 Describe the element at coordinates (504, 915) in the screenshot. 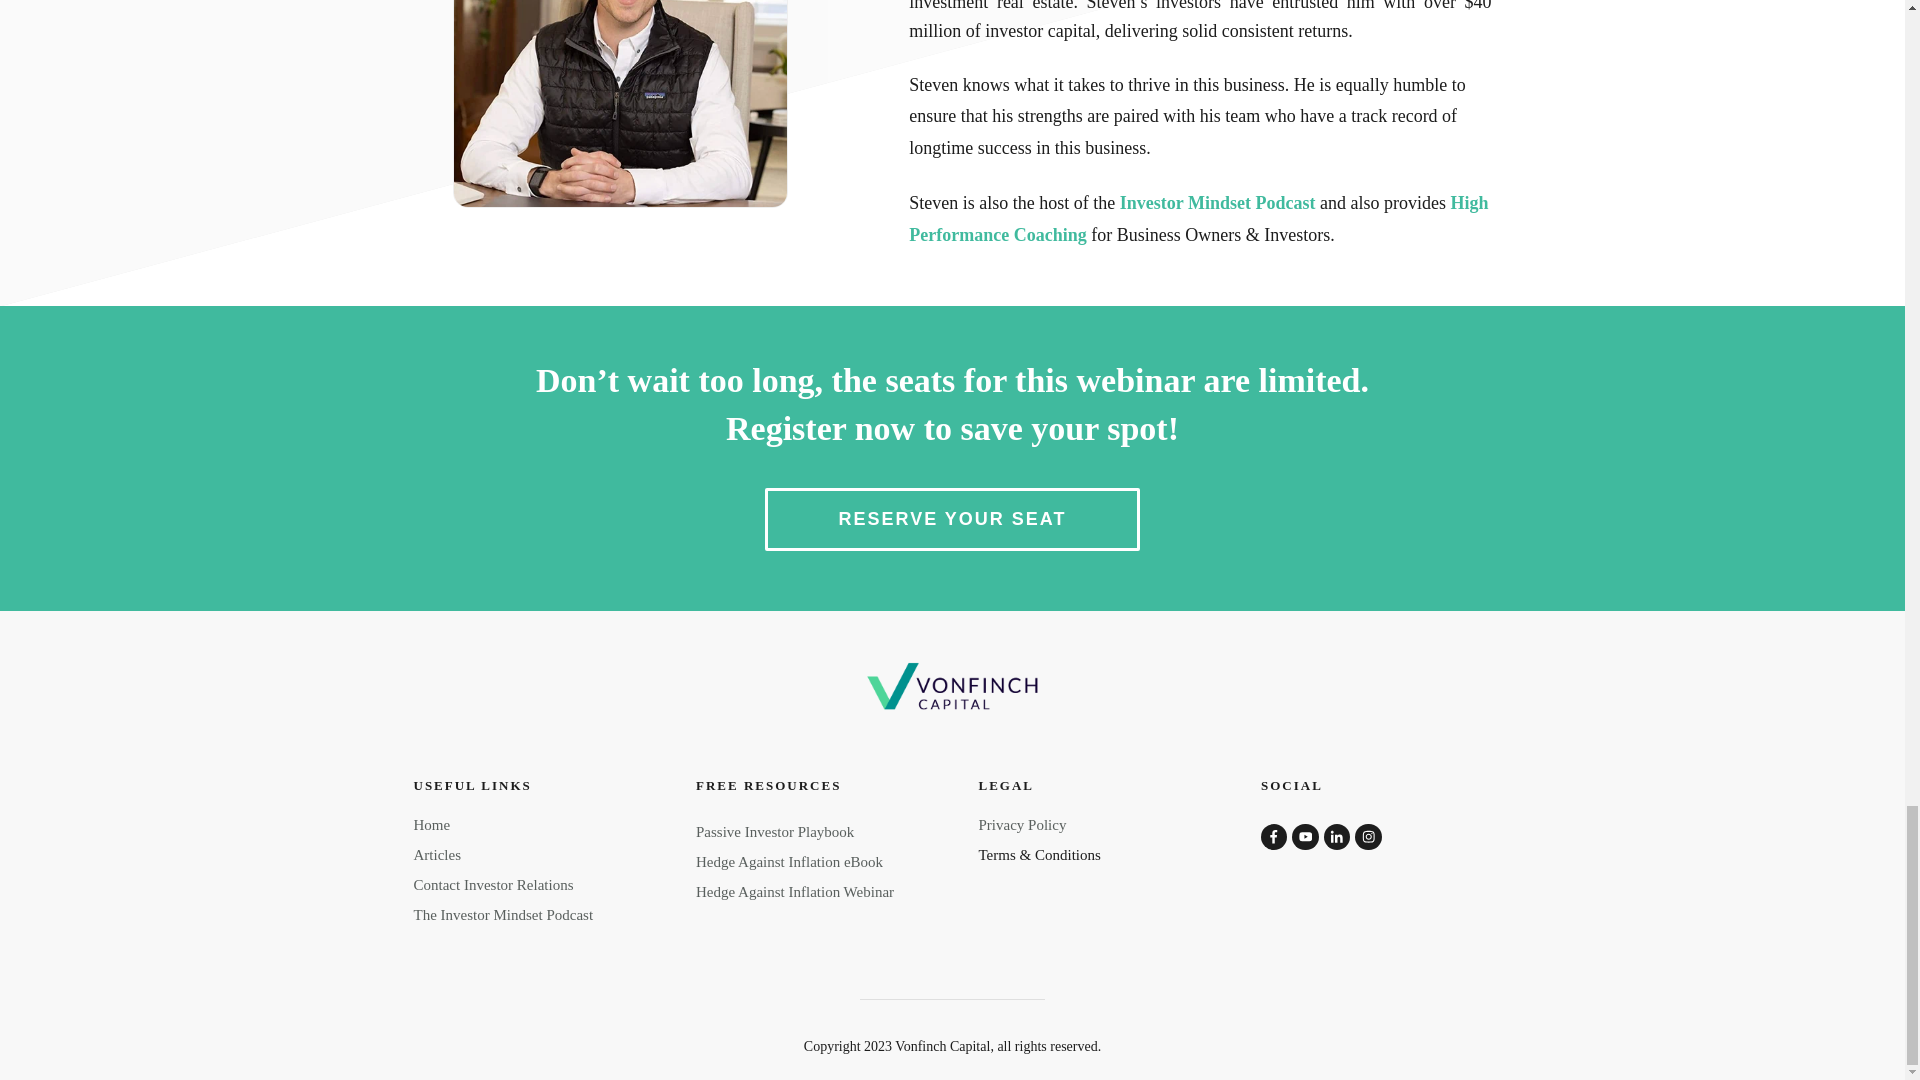

I see `The Investor Mindset Podcast` at that location.